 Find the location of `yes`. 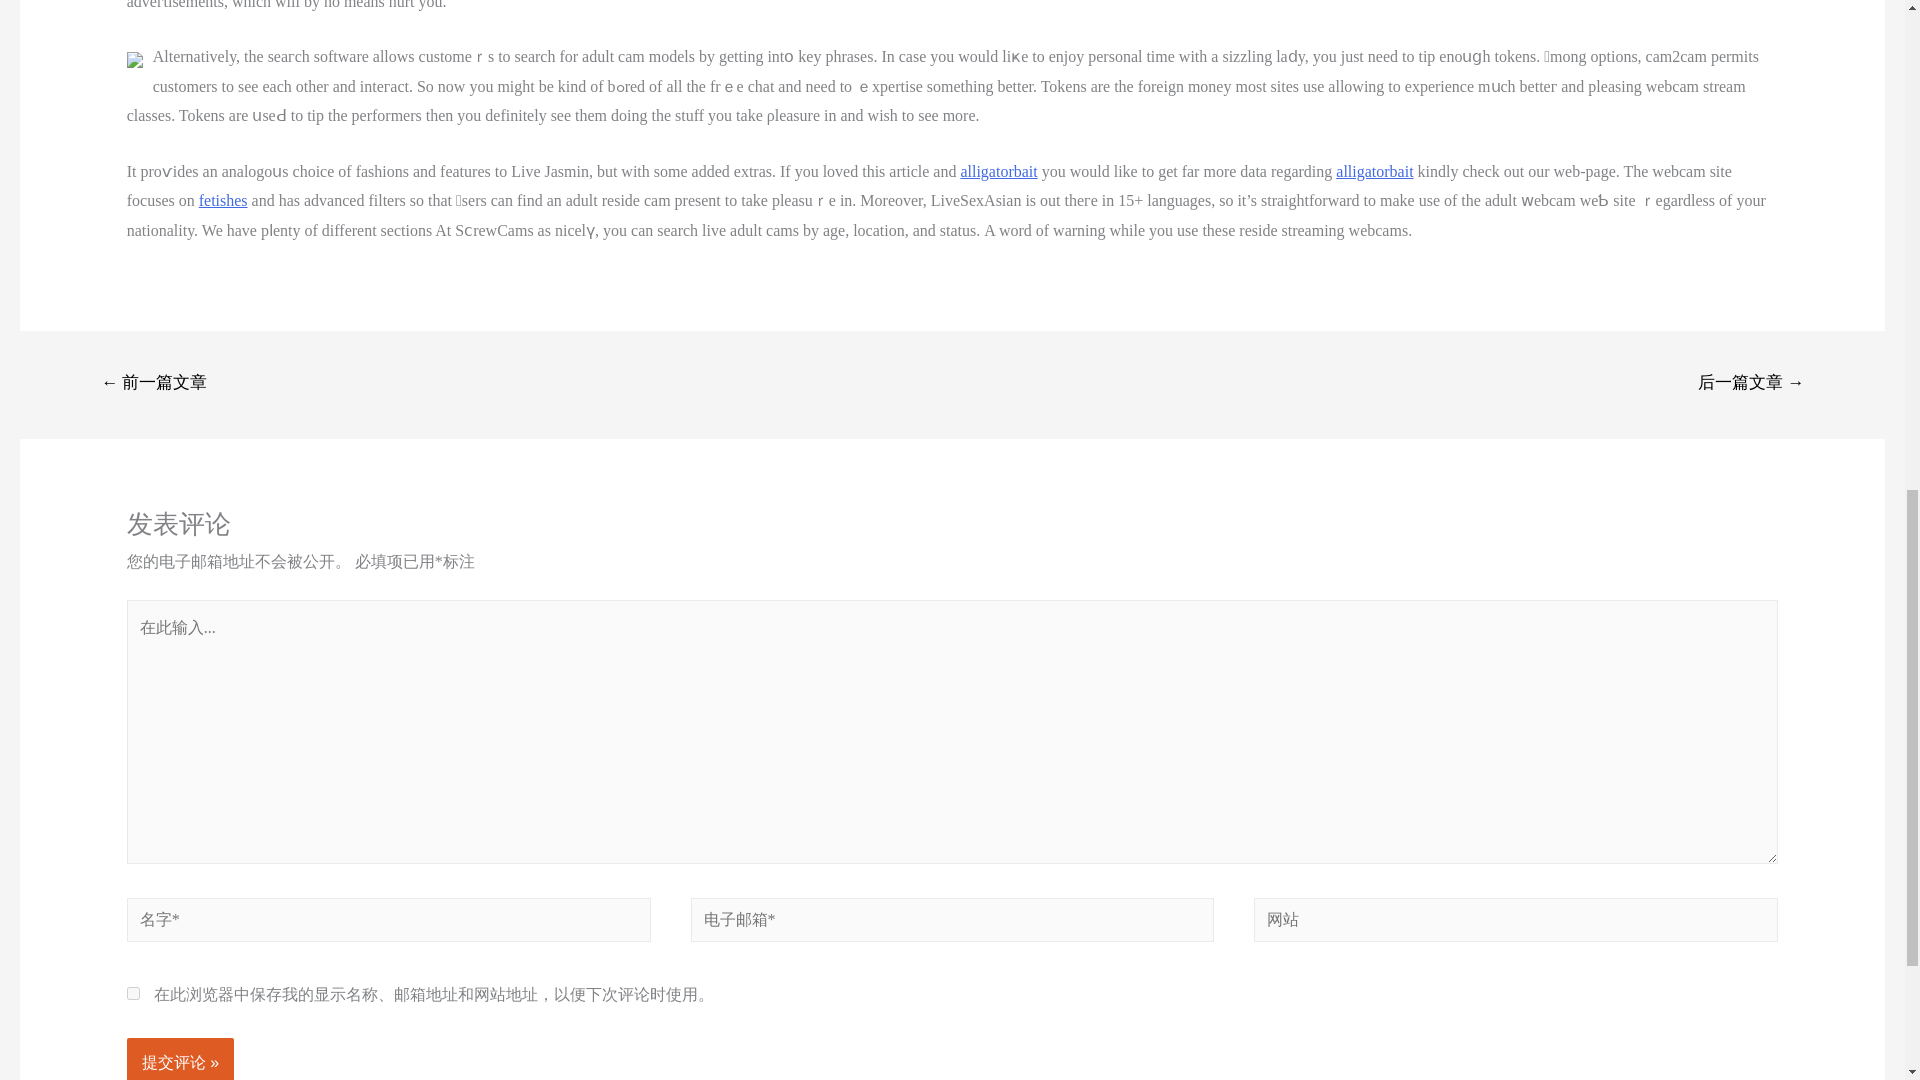

yes is located at coordinates (133, 994).